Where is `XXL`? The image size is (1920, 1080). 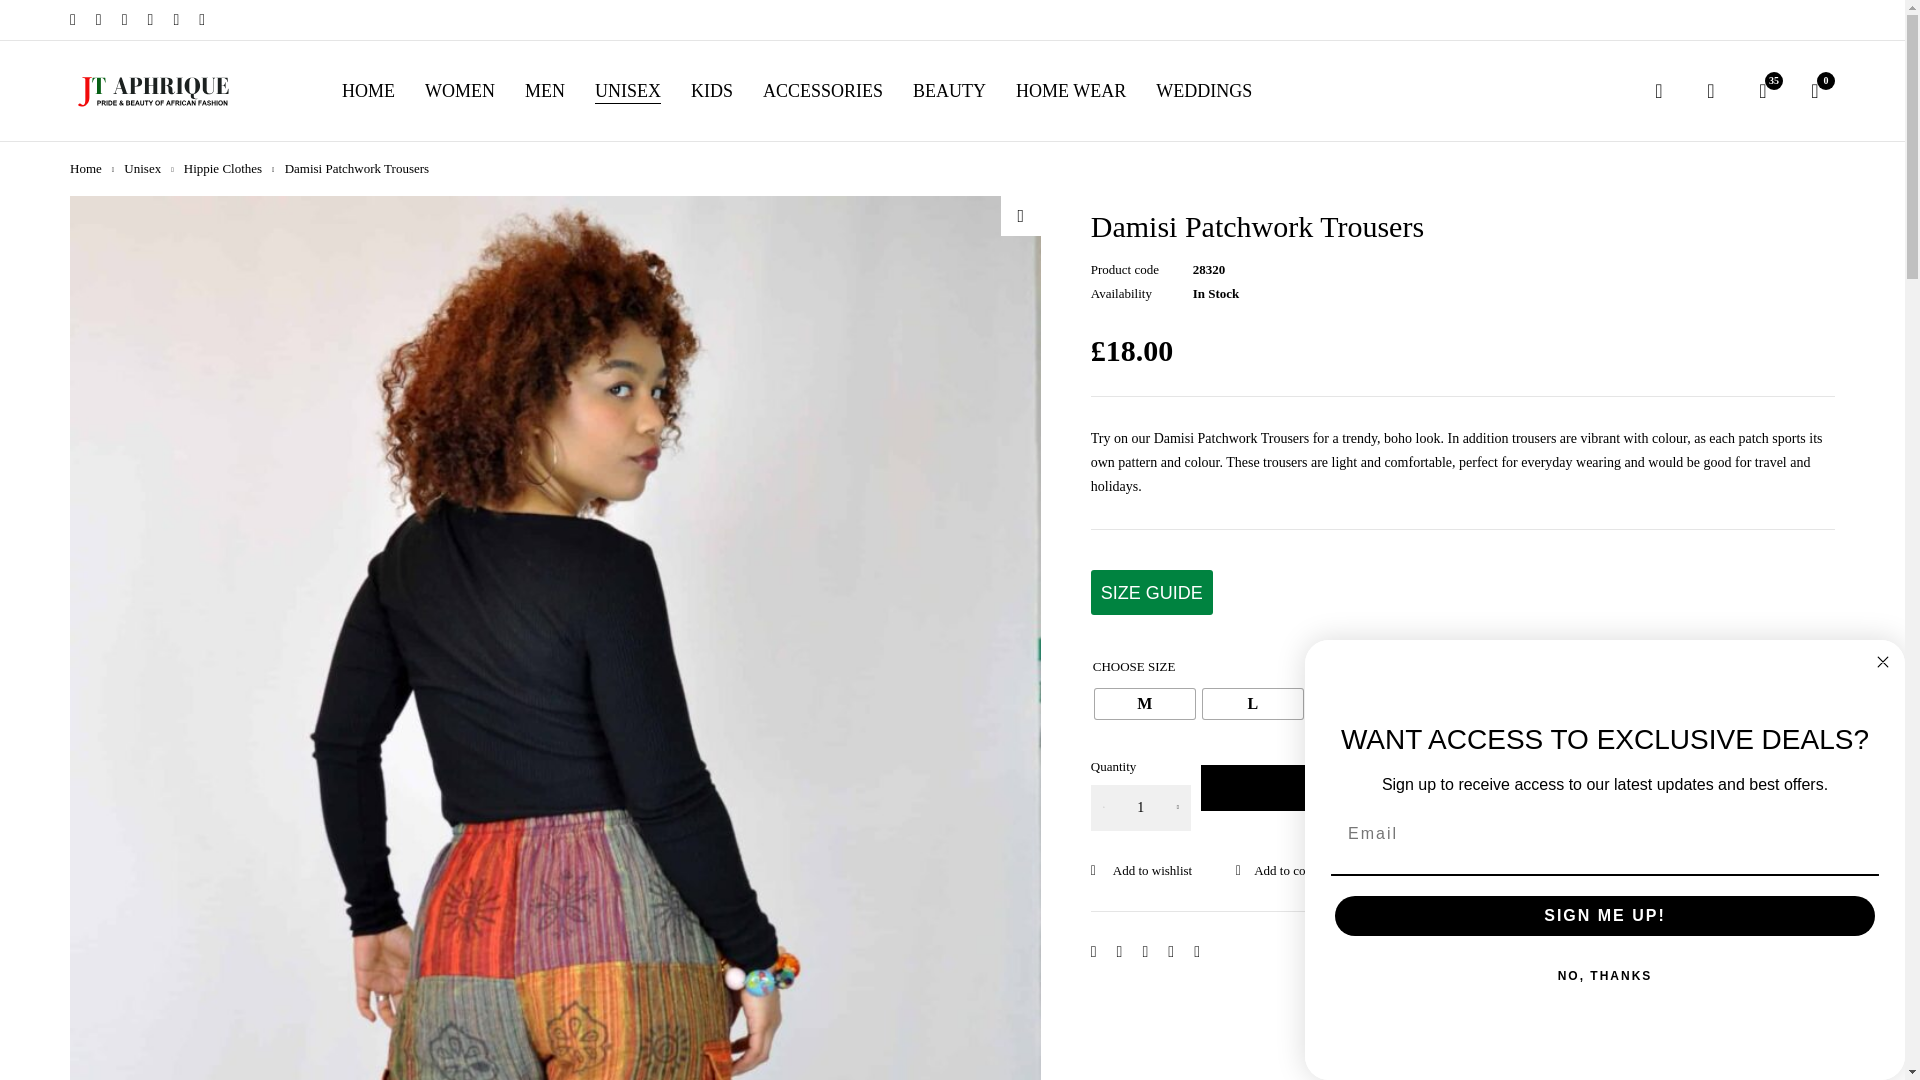
XXL is located at coordinates (1576, 704).